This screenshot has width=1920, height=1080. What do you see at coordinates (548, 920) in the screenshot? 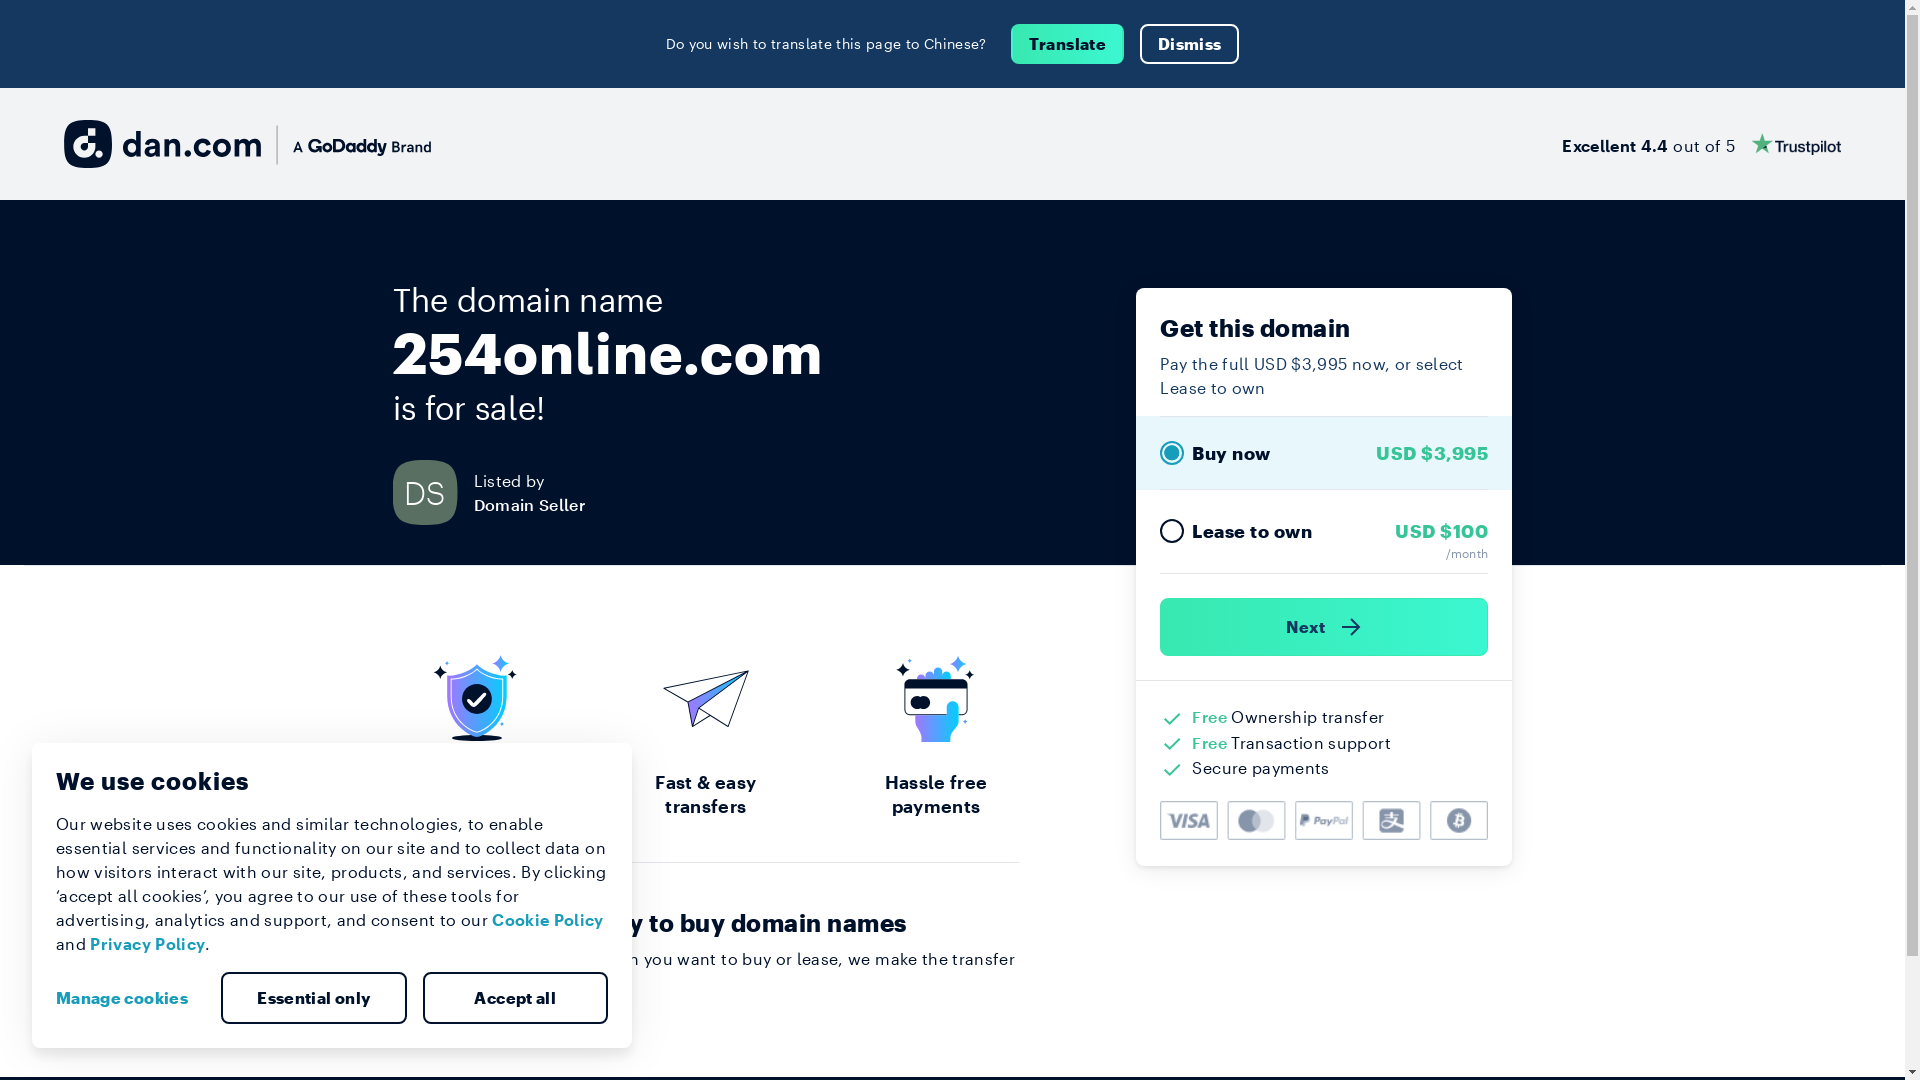
I see `Cookie Policy` at bounding box center [548, 920].